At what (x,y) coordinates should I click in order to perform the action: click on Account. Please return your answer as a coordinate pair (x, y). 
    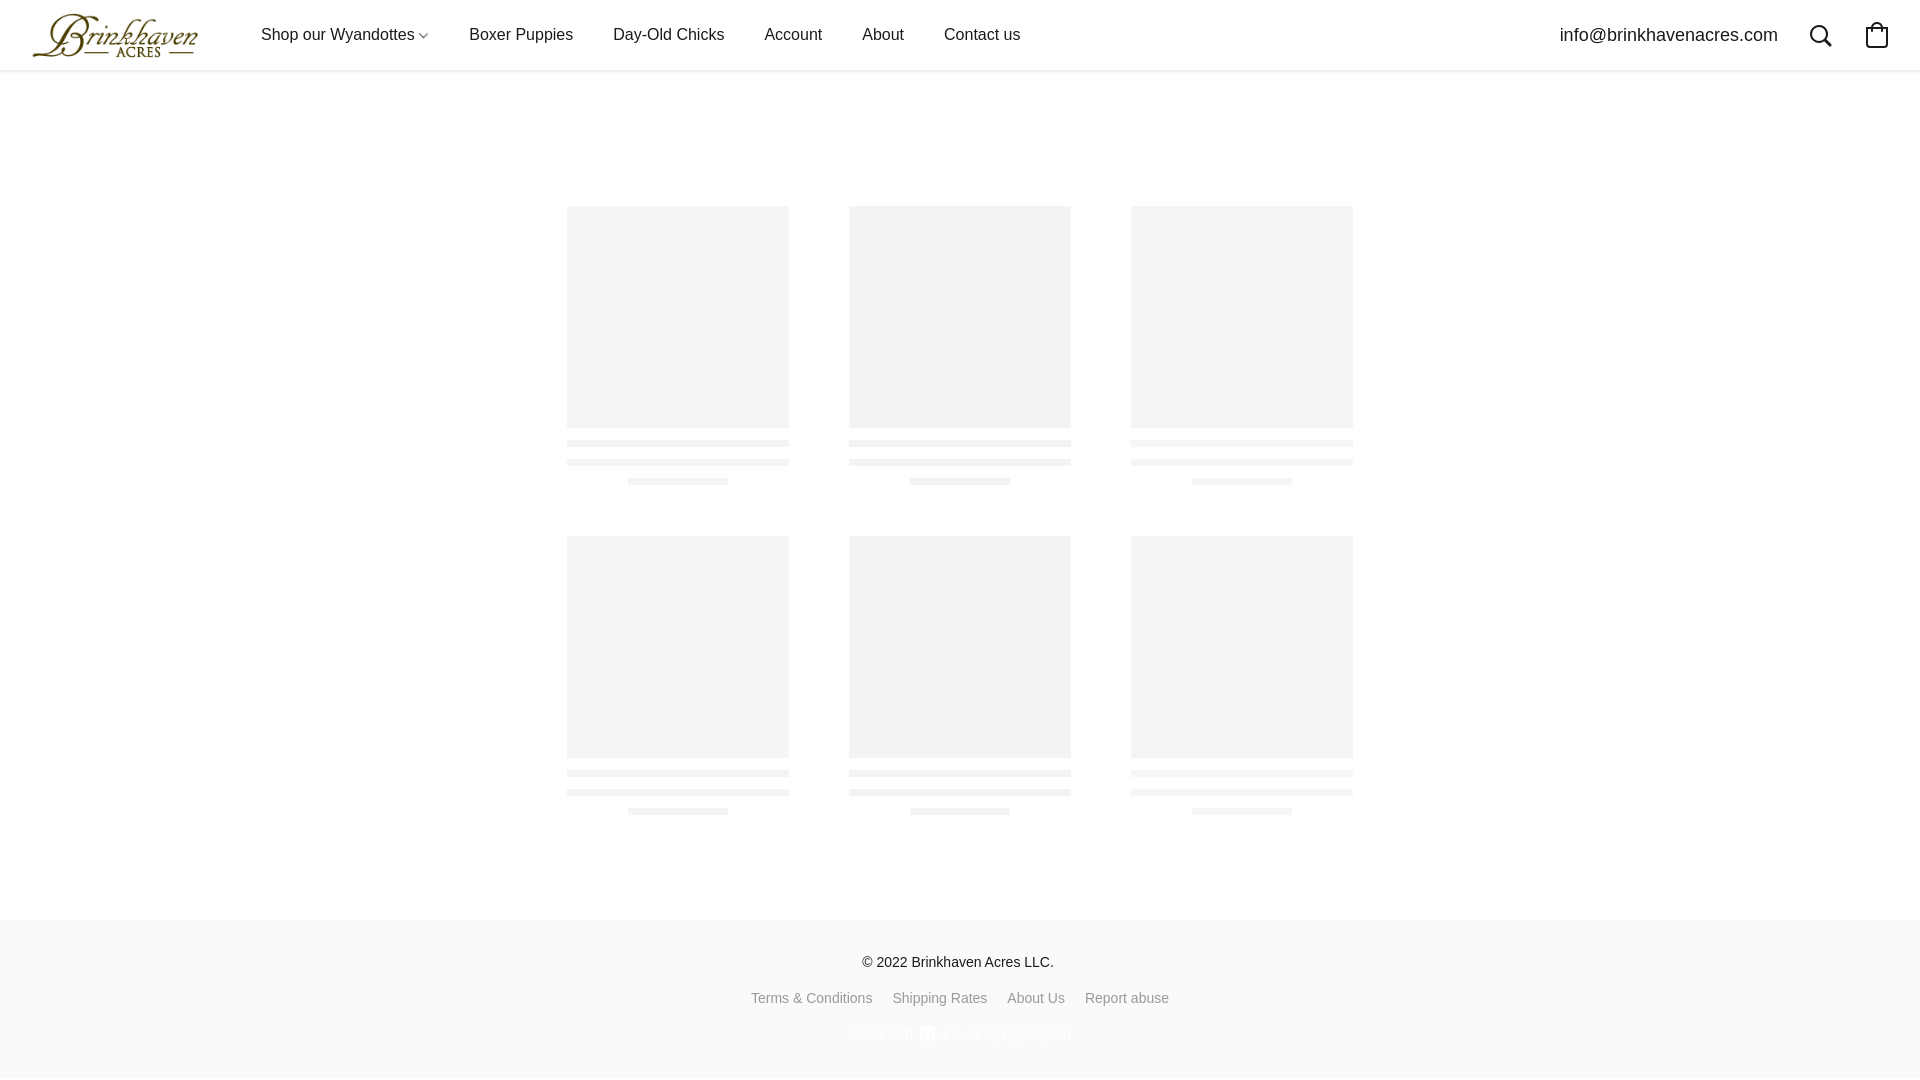
    Looking at the image, I should click on (793, 35).